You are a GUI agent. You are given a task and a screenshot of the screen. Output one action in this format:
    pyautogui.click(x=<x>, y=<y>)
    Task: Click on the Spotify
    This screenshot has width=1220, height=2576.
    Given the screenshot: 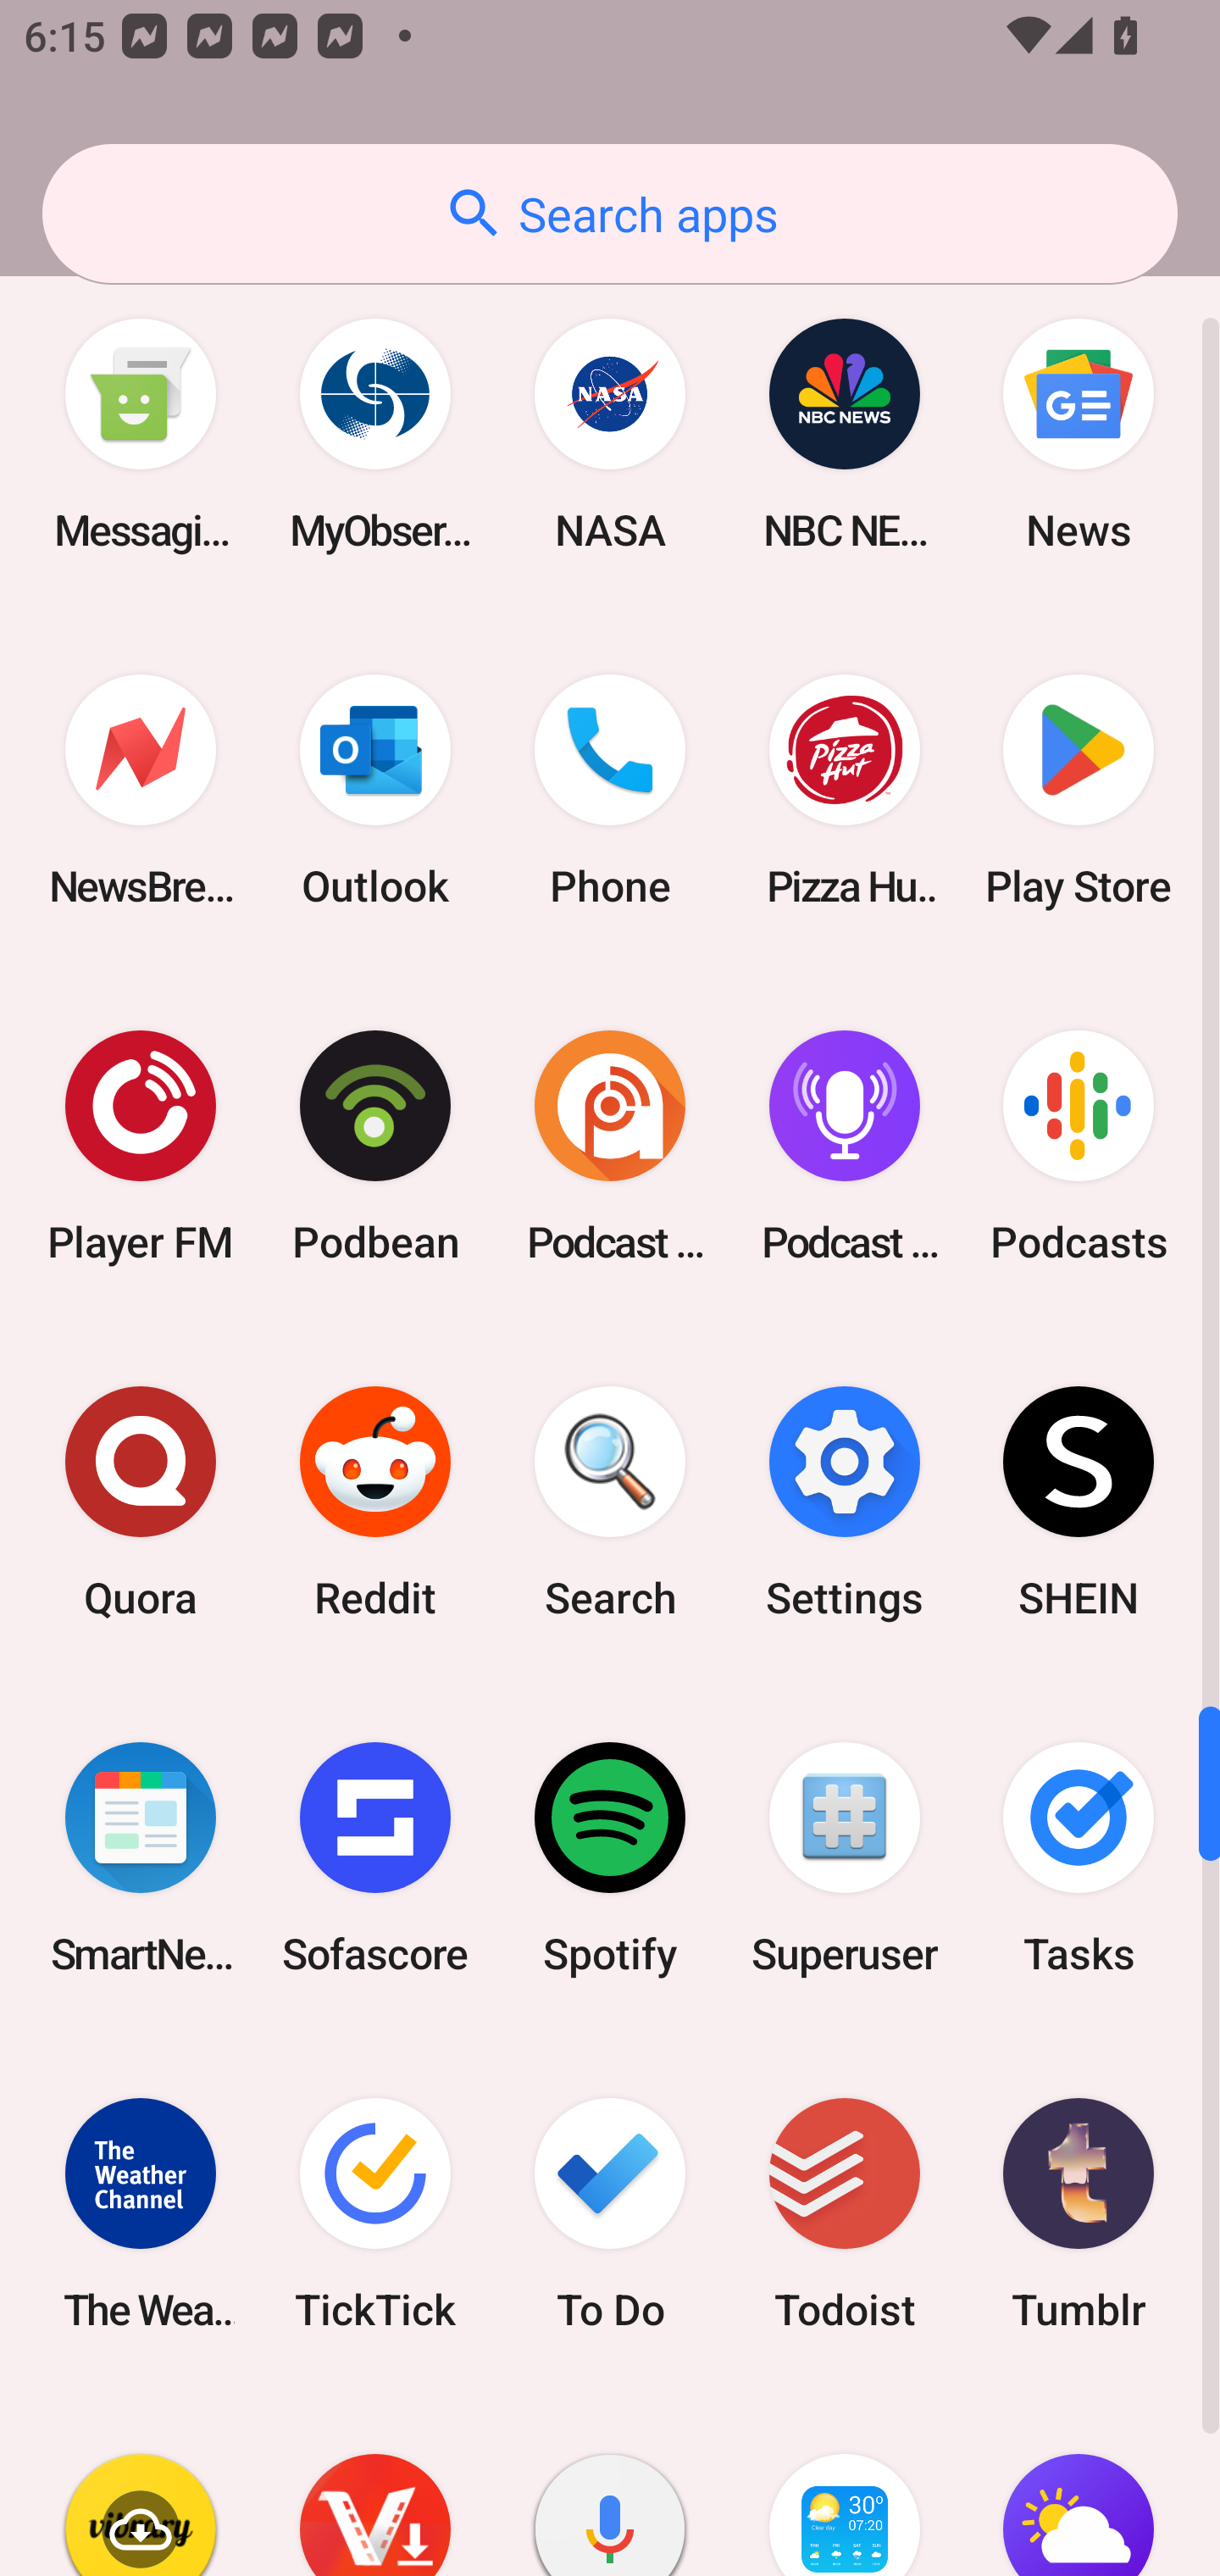 What is the action you would take?
    pyautogui.click(x=610, y=1857)
    